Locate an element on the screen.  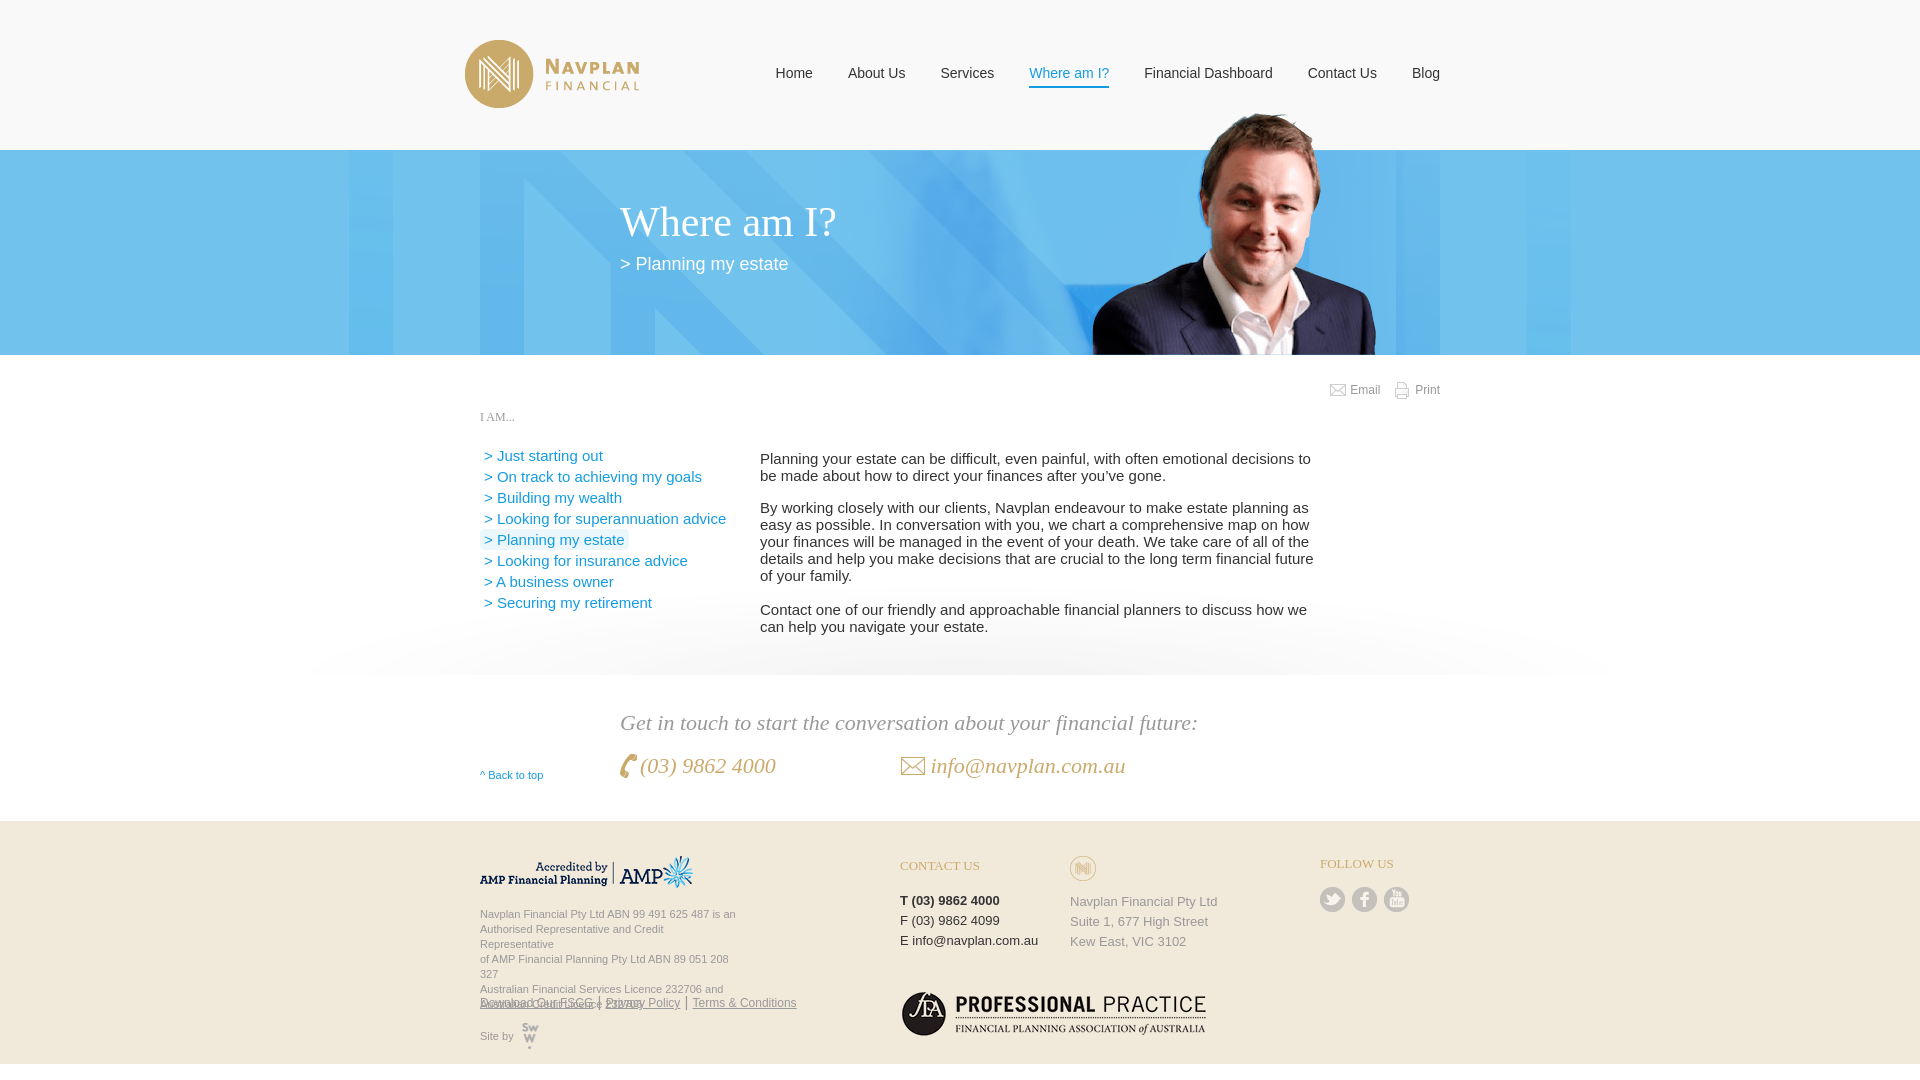
Privacy Policy is located at coordinates (644, 1003).